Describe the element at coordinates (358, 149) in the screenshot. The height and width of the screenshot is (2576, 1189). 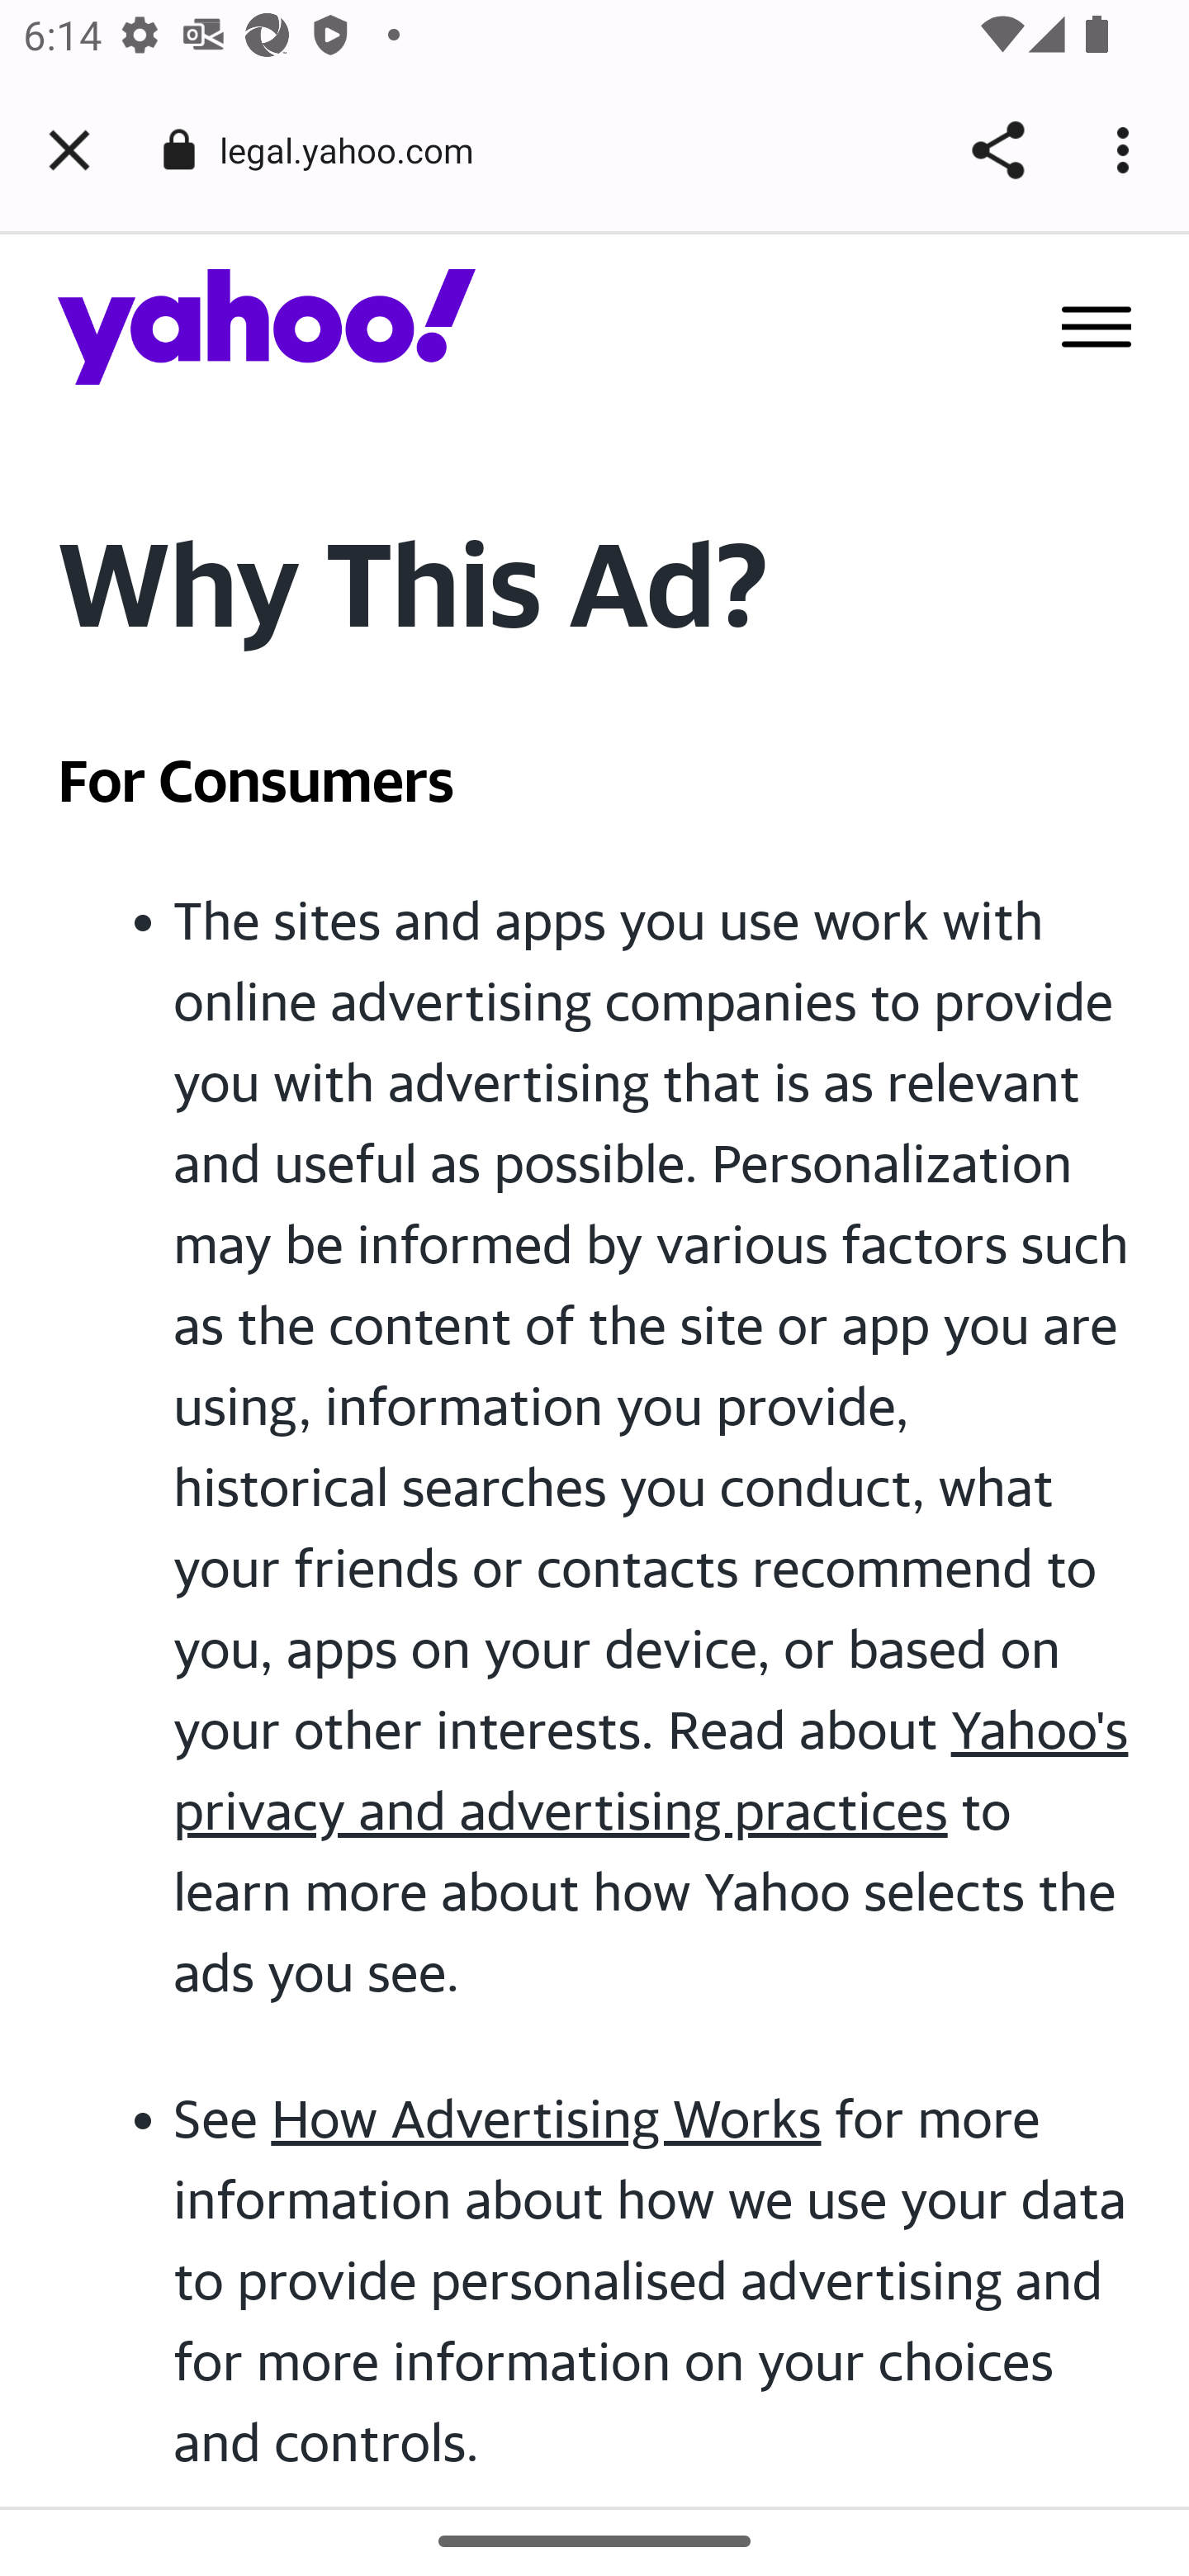
I see `legal.yahoo.com` at that location.